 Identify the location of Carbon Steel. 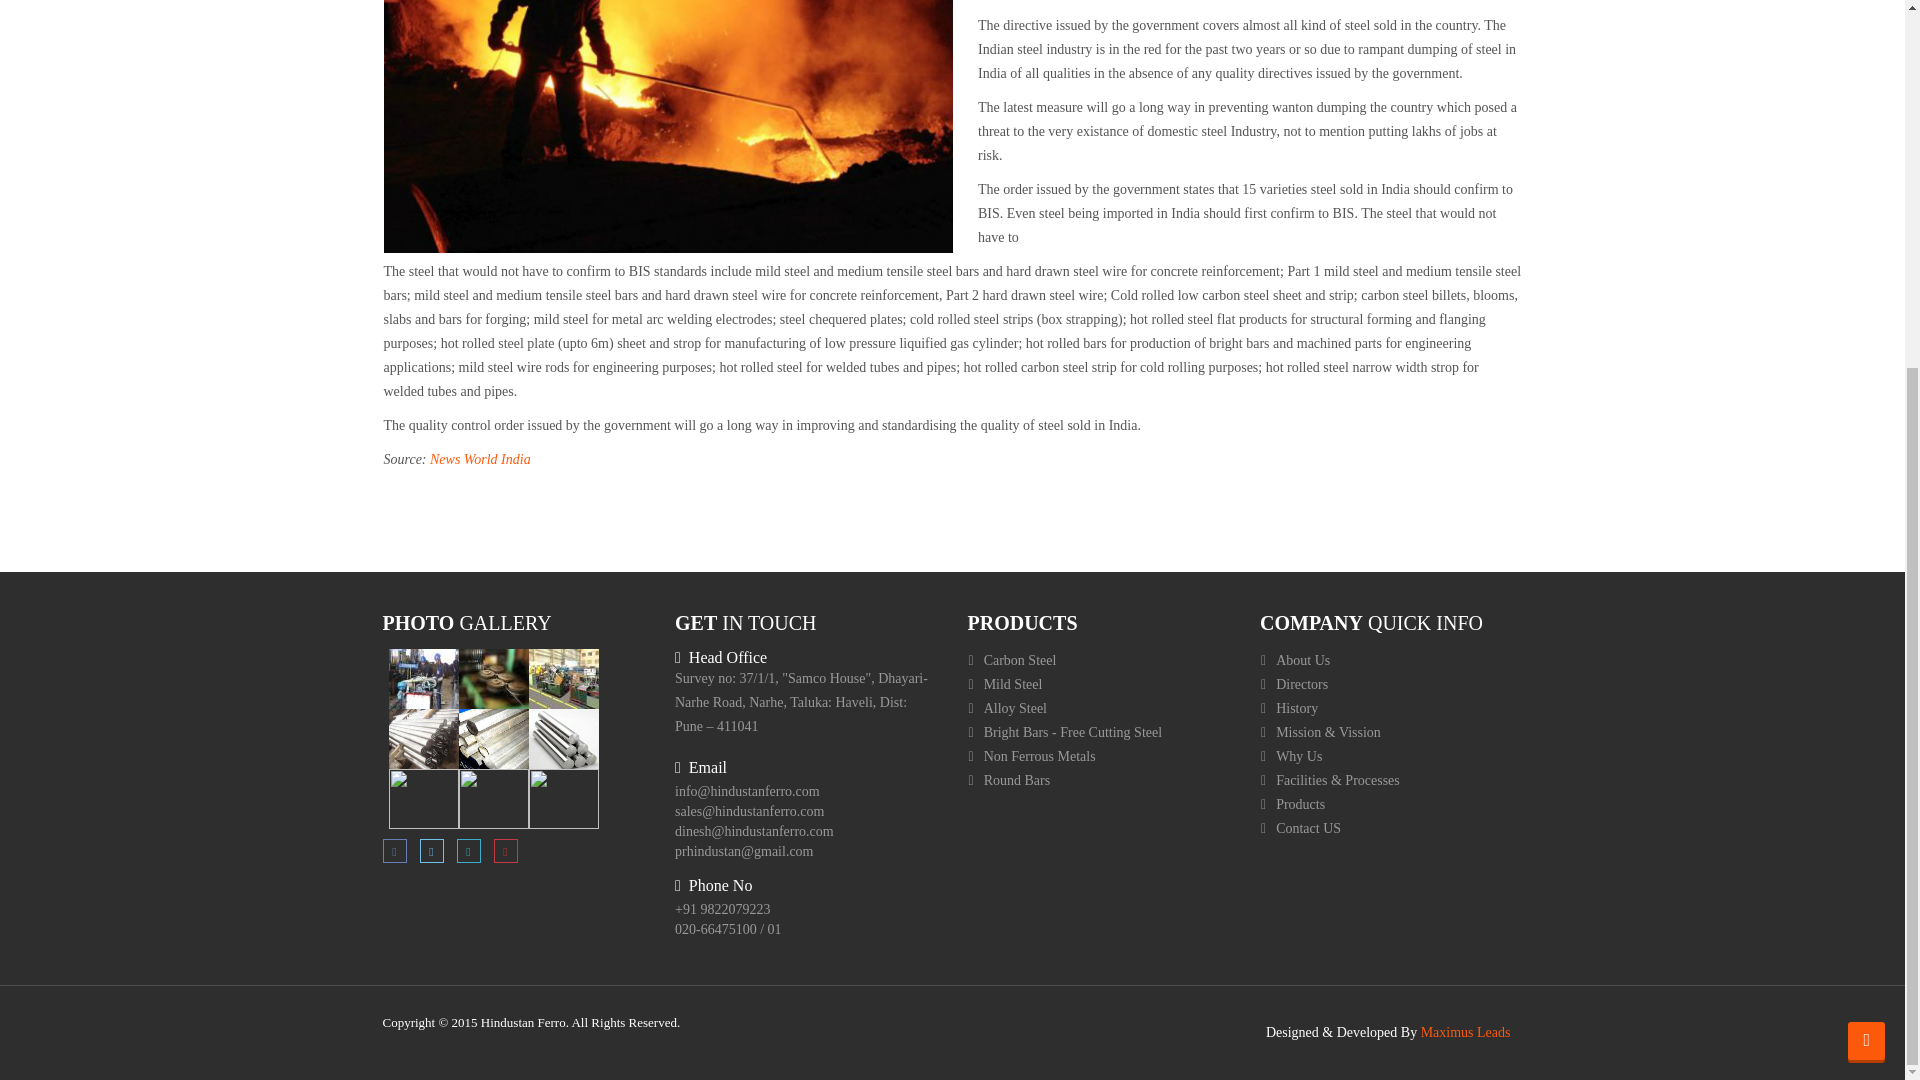
(1020, 660).